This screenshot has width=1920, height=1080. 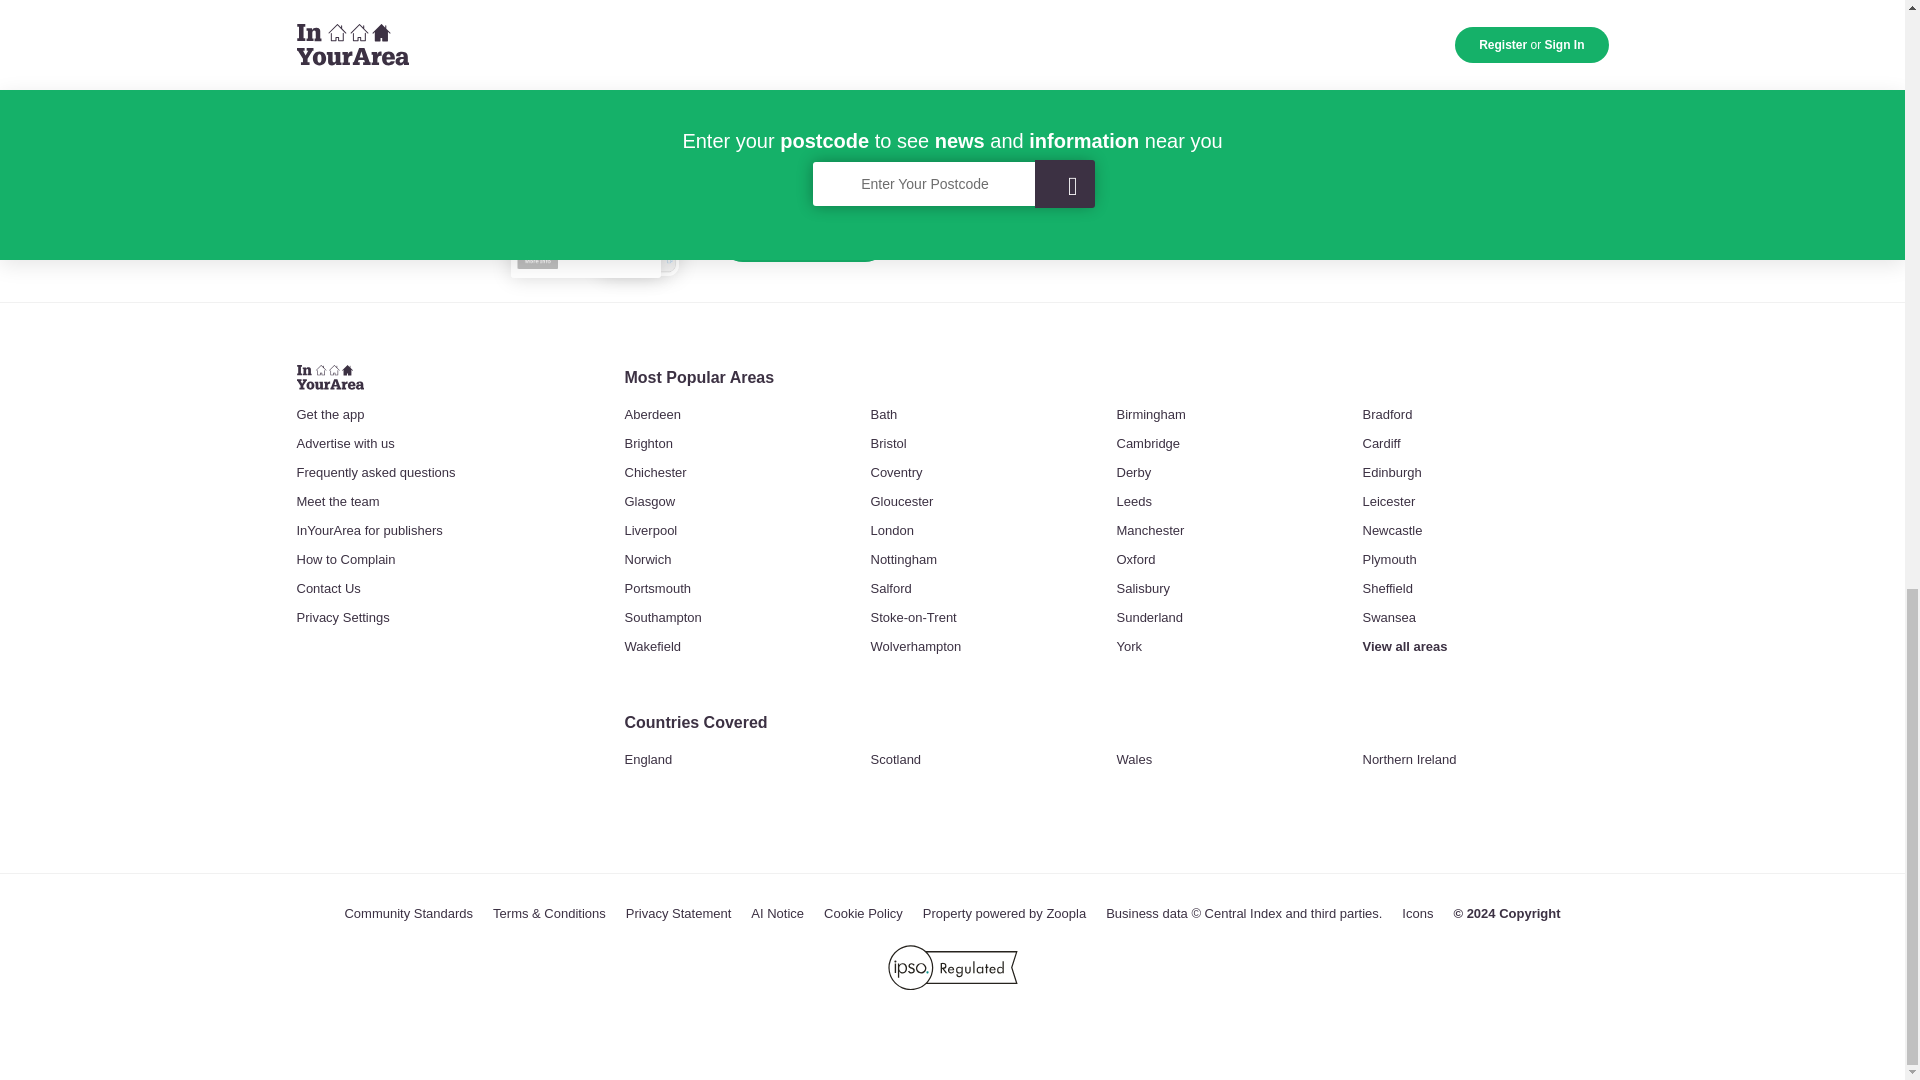 What do you see at coordinates (375, 473) in the screenshot?
I see `Frequently asked questions` at bounding box center [375, 473].